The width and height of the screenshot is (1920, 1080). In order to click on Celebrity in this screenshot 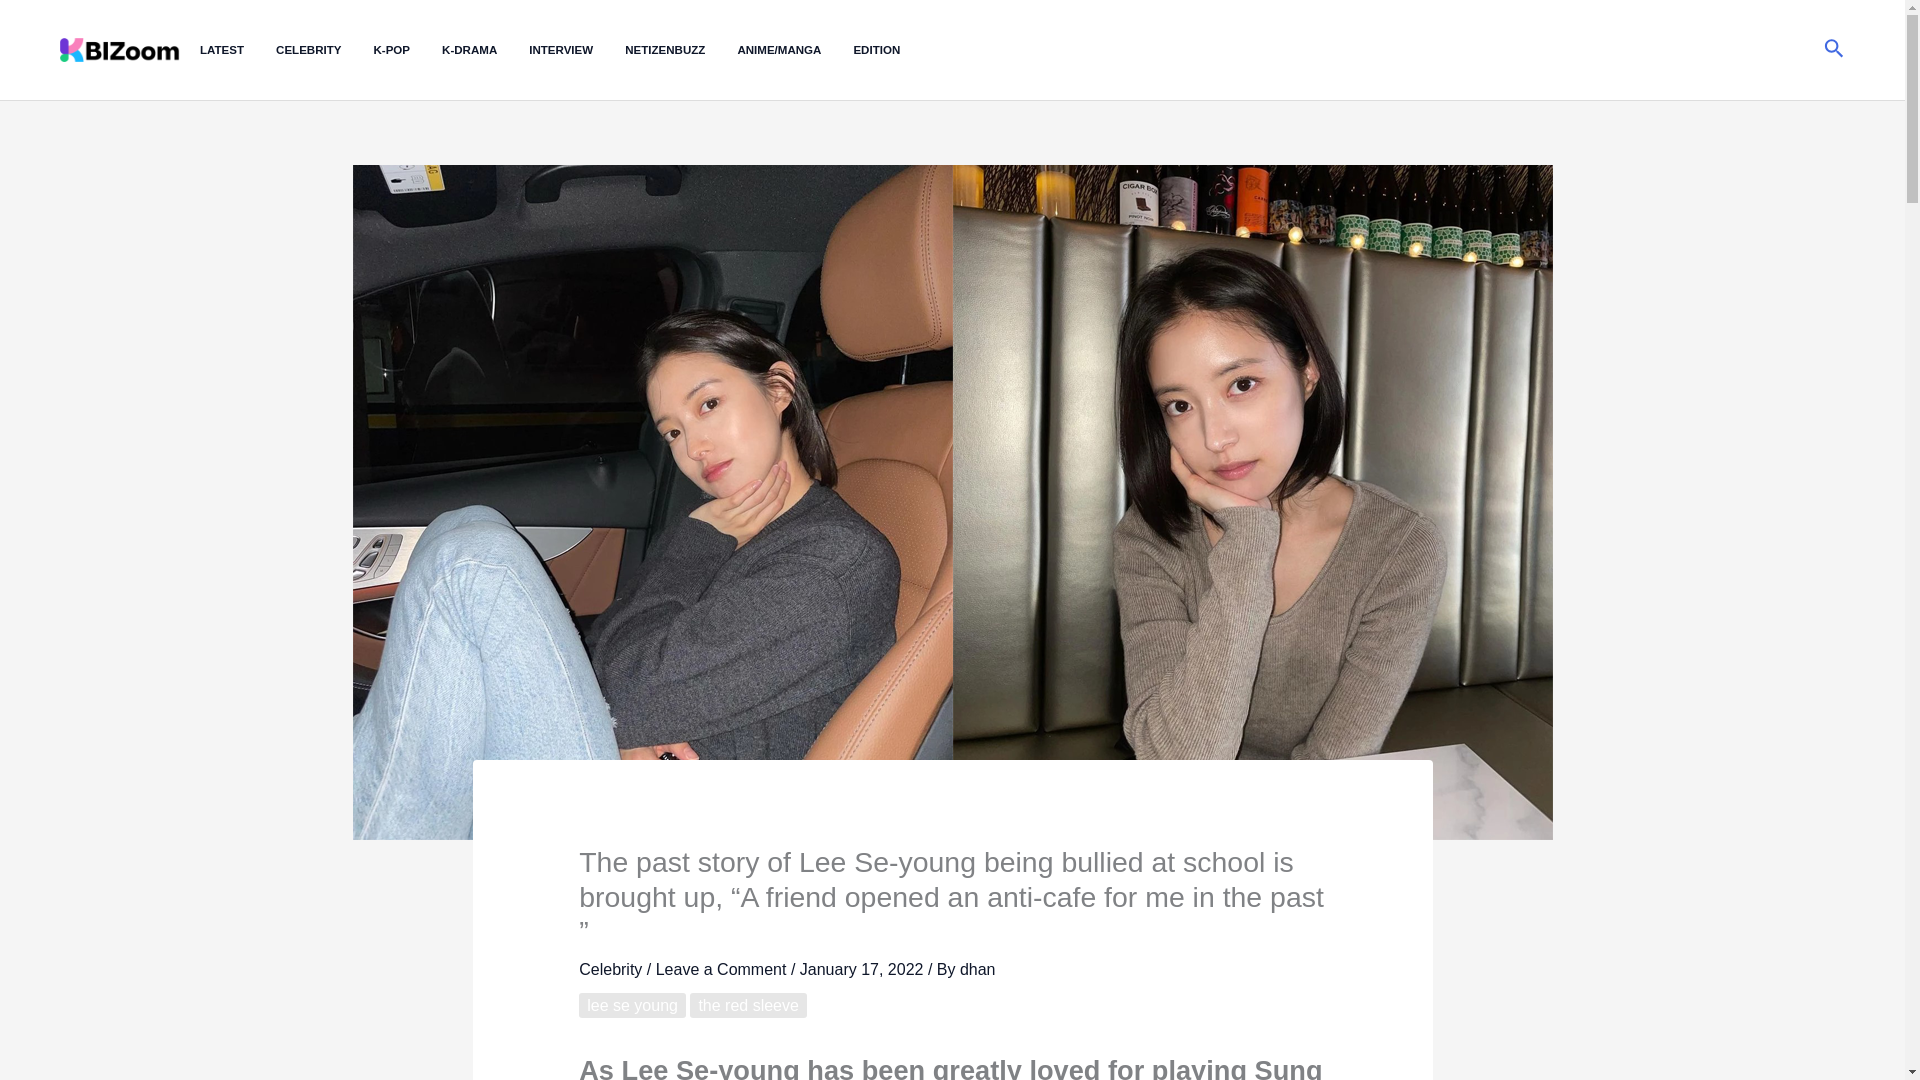, I will do `click(610, 970)`.